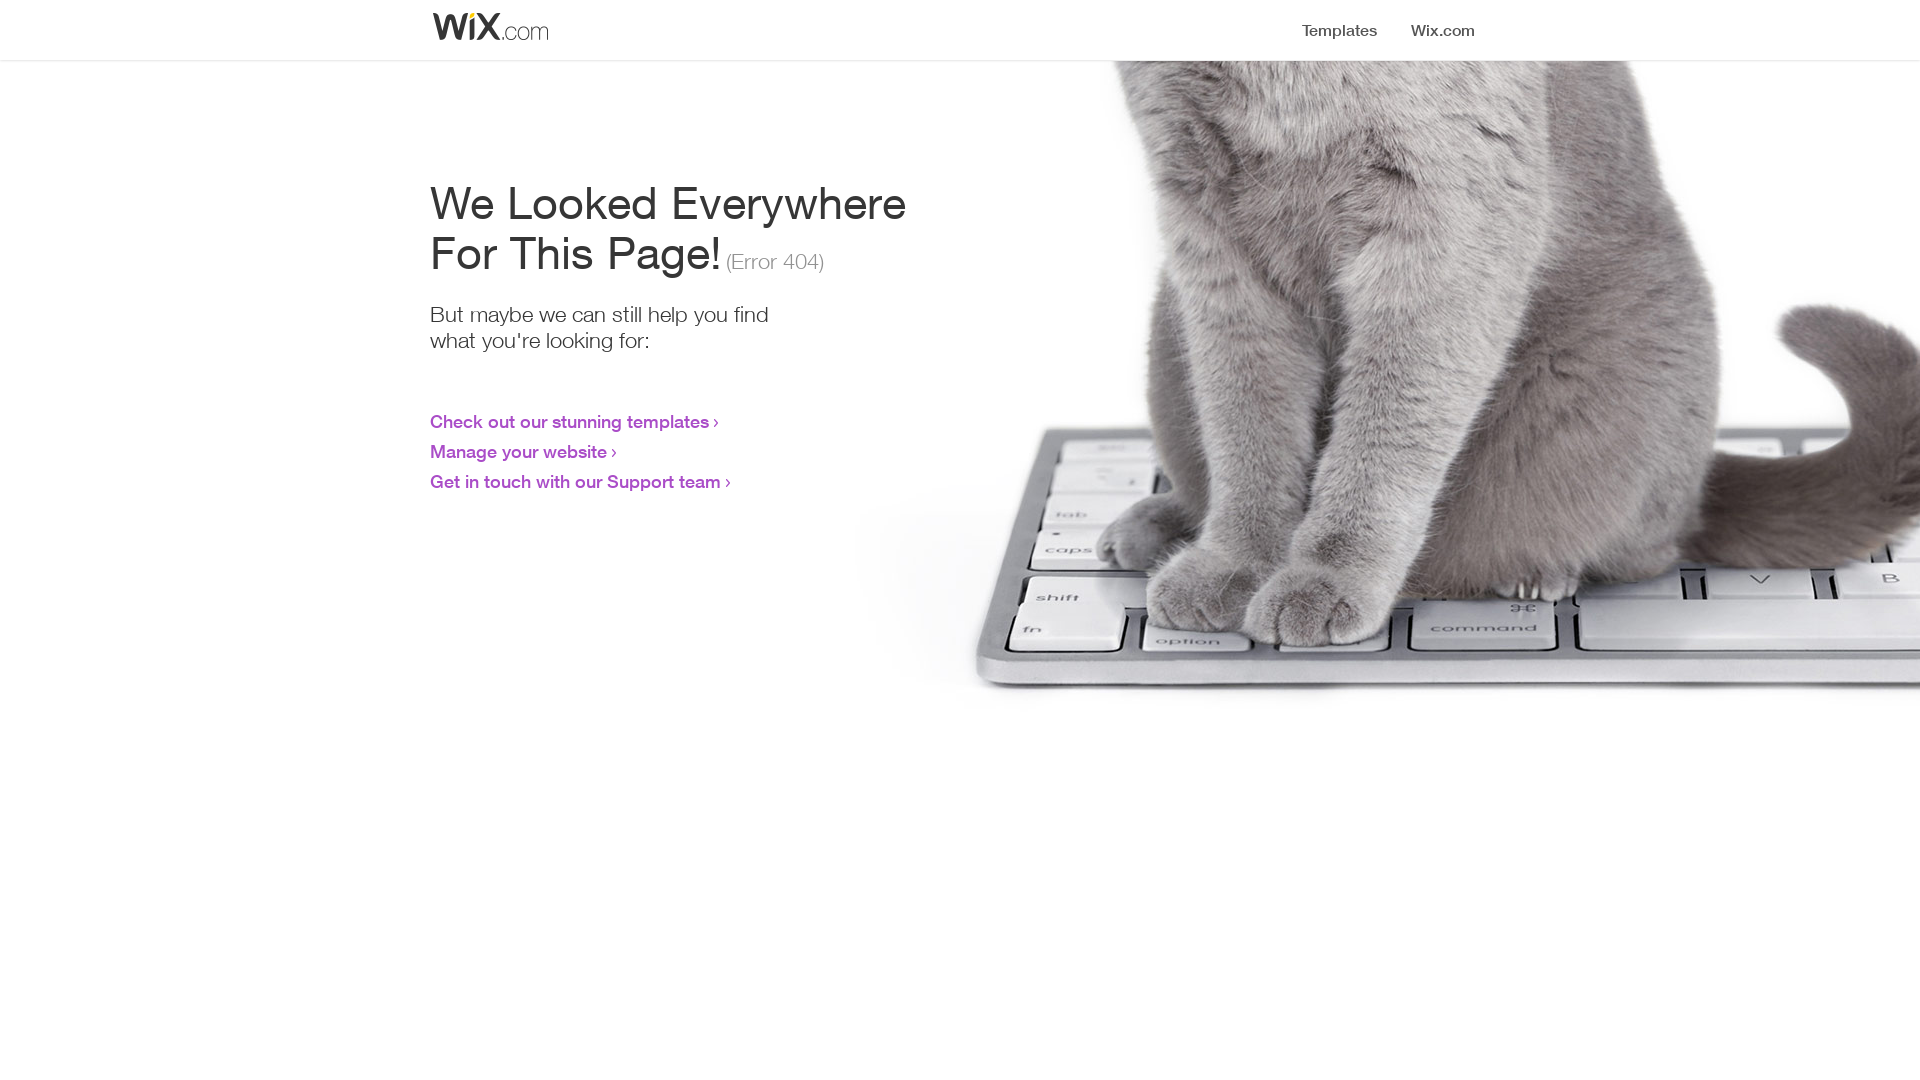 The width and height of the screenshot is (1920, 1080). What do you see at coordinates (518, 451) in the screenshot?
I see `Manage your website` at bounding box center [518, 451].